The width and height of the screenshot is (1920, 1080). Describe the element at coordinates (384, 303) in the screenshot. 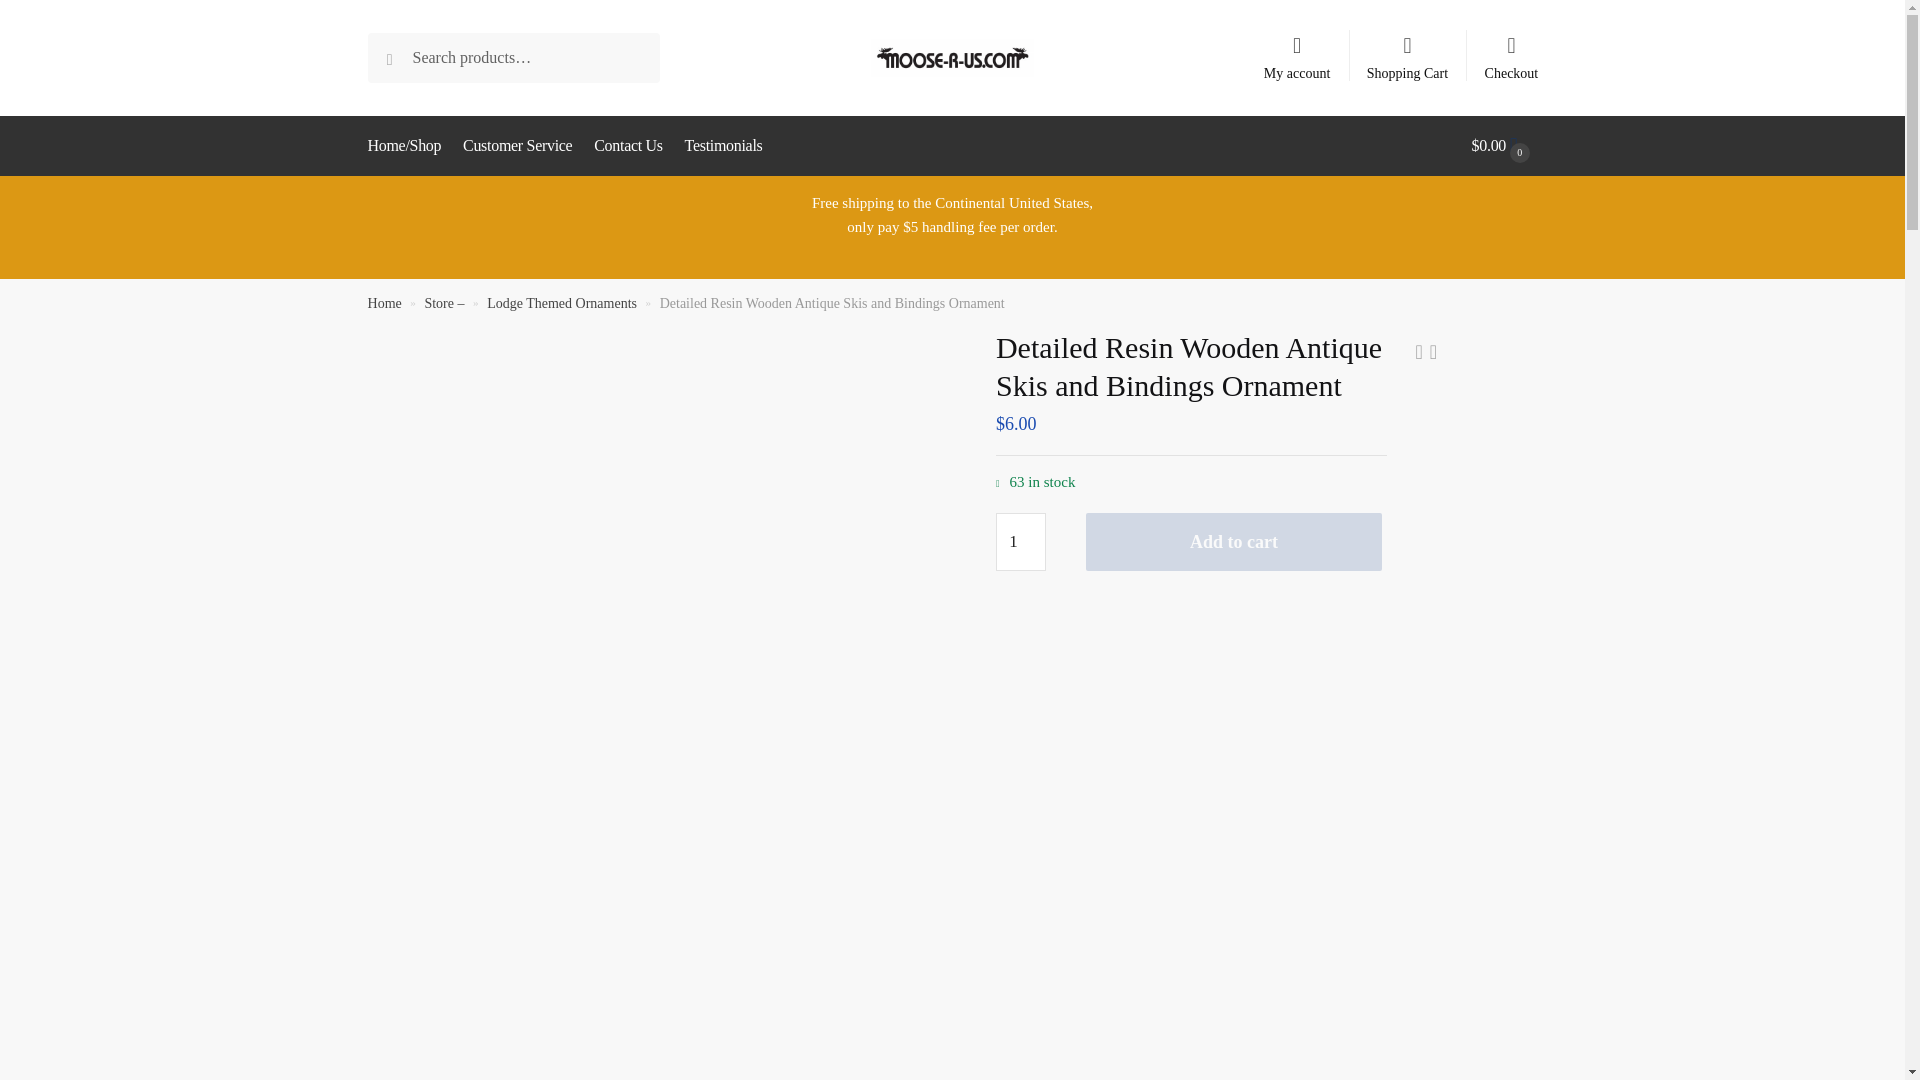

I see `Home` at that location.